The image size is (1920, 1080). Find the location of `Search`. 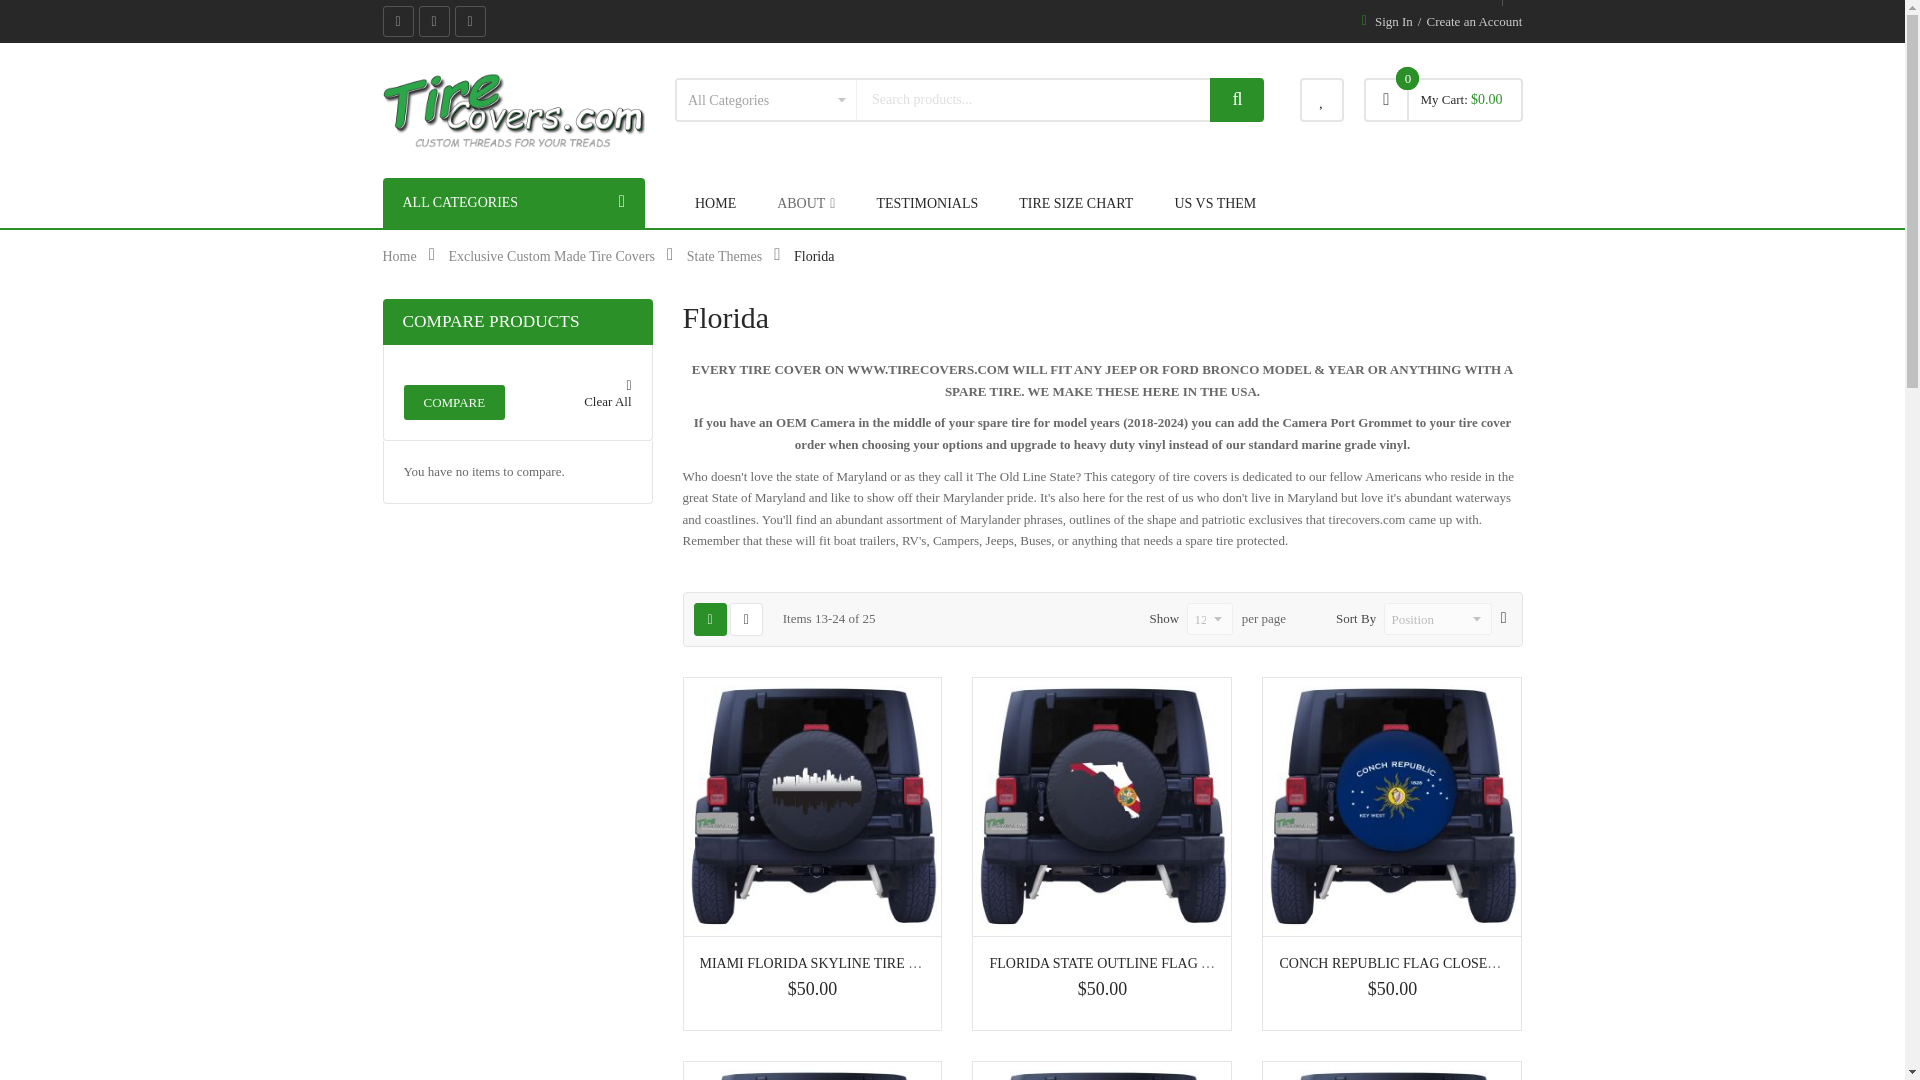

Search is located at coordinates (1236, 100).